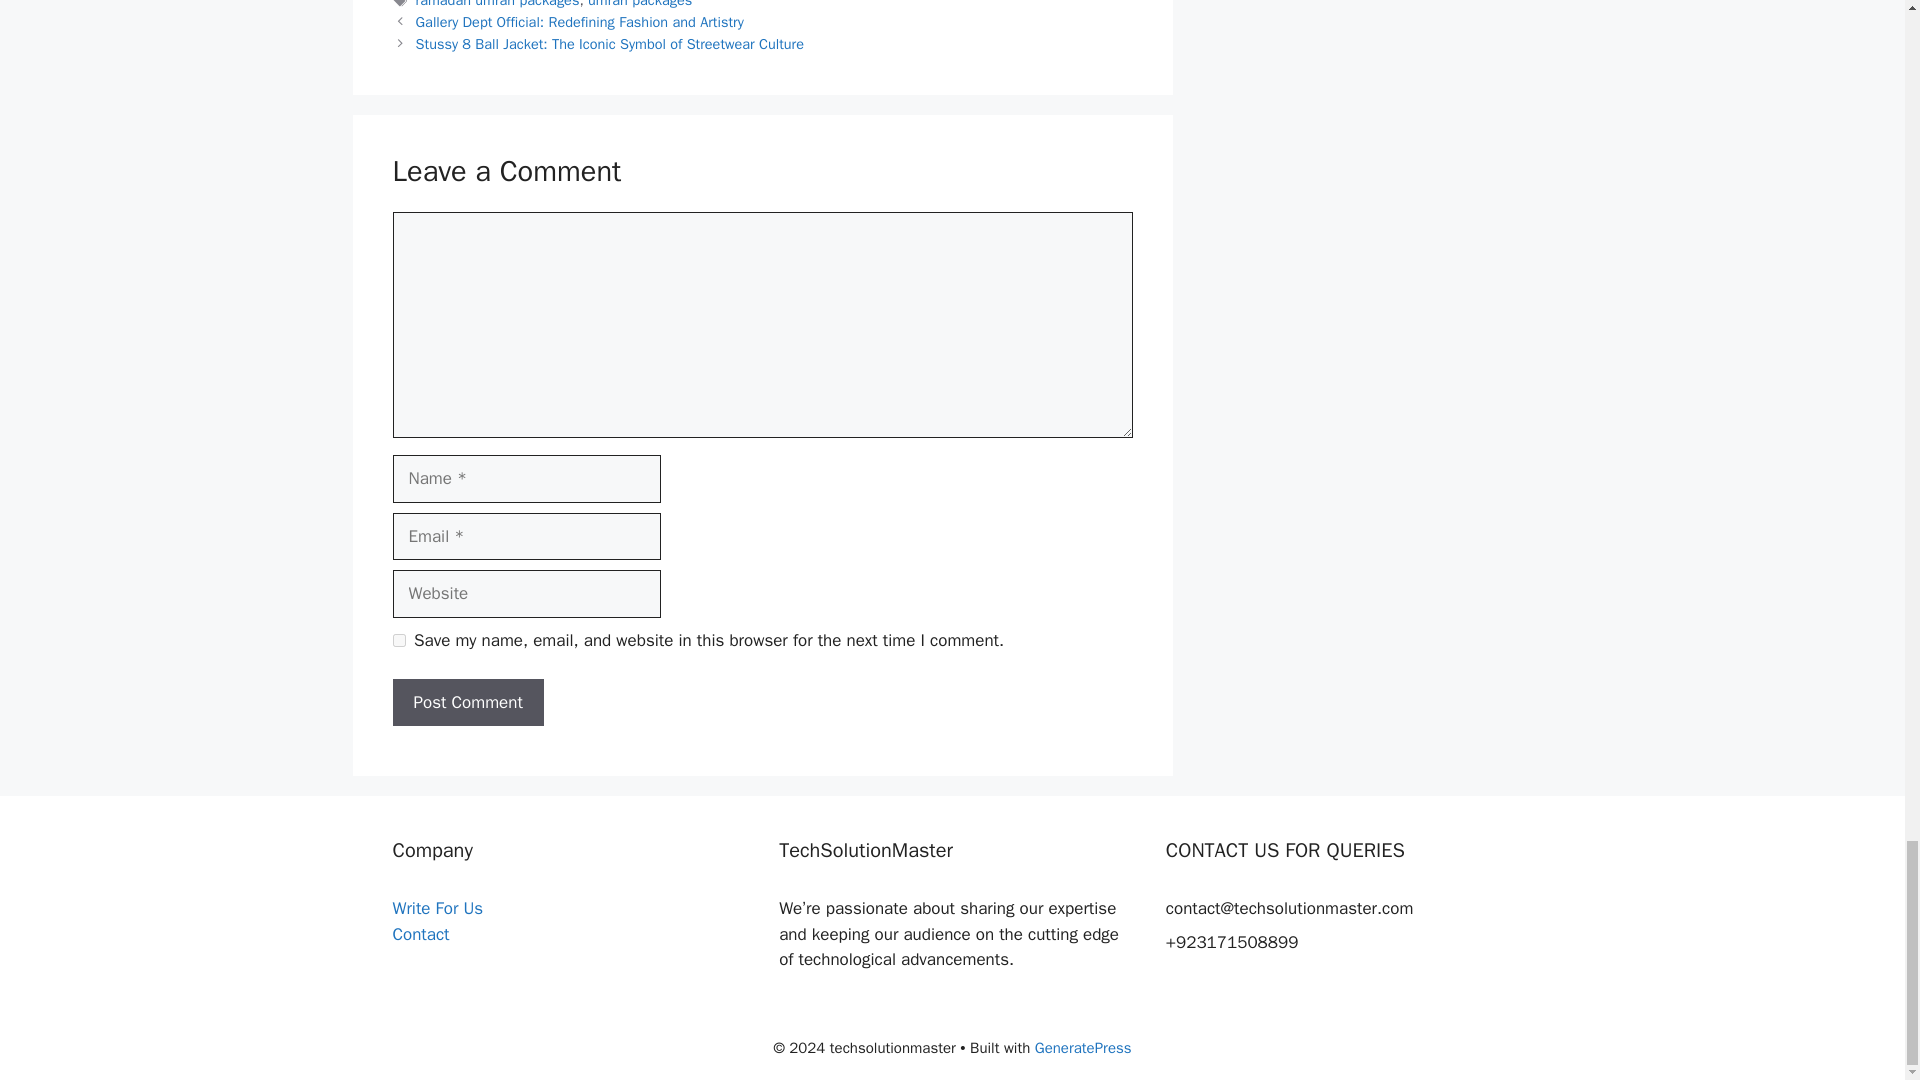  Describe the element at coordinates (398, 640) in the screenshot. I see `yes` at that location.